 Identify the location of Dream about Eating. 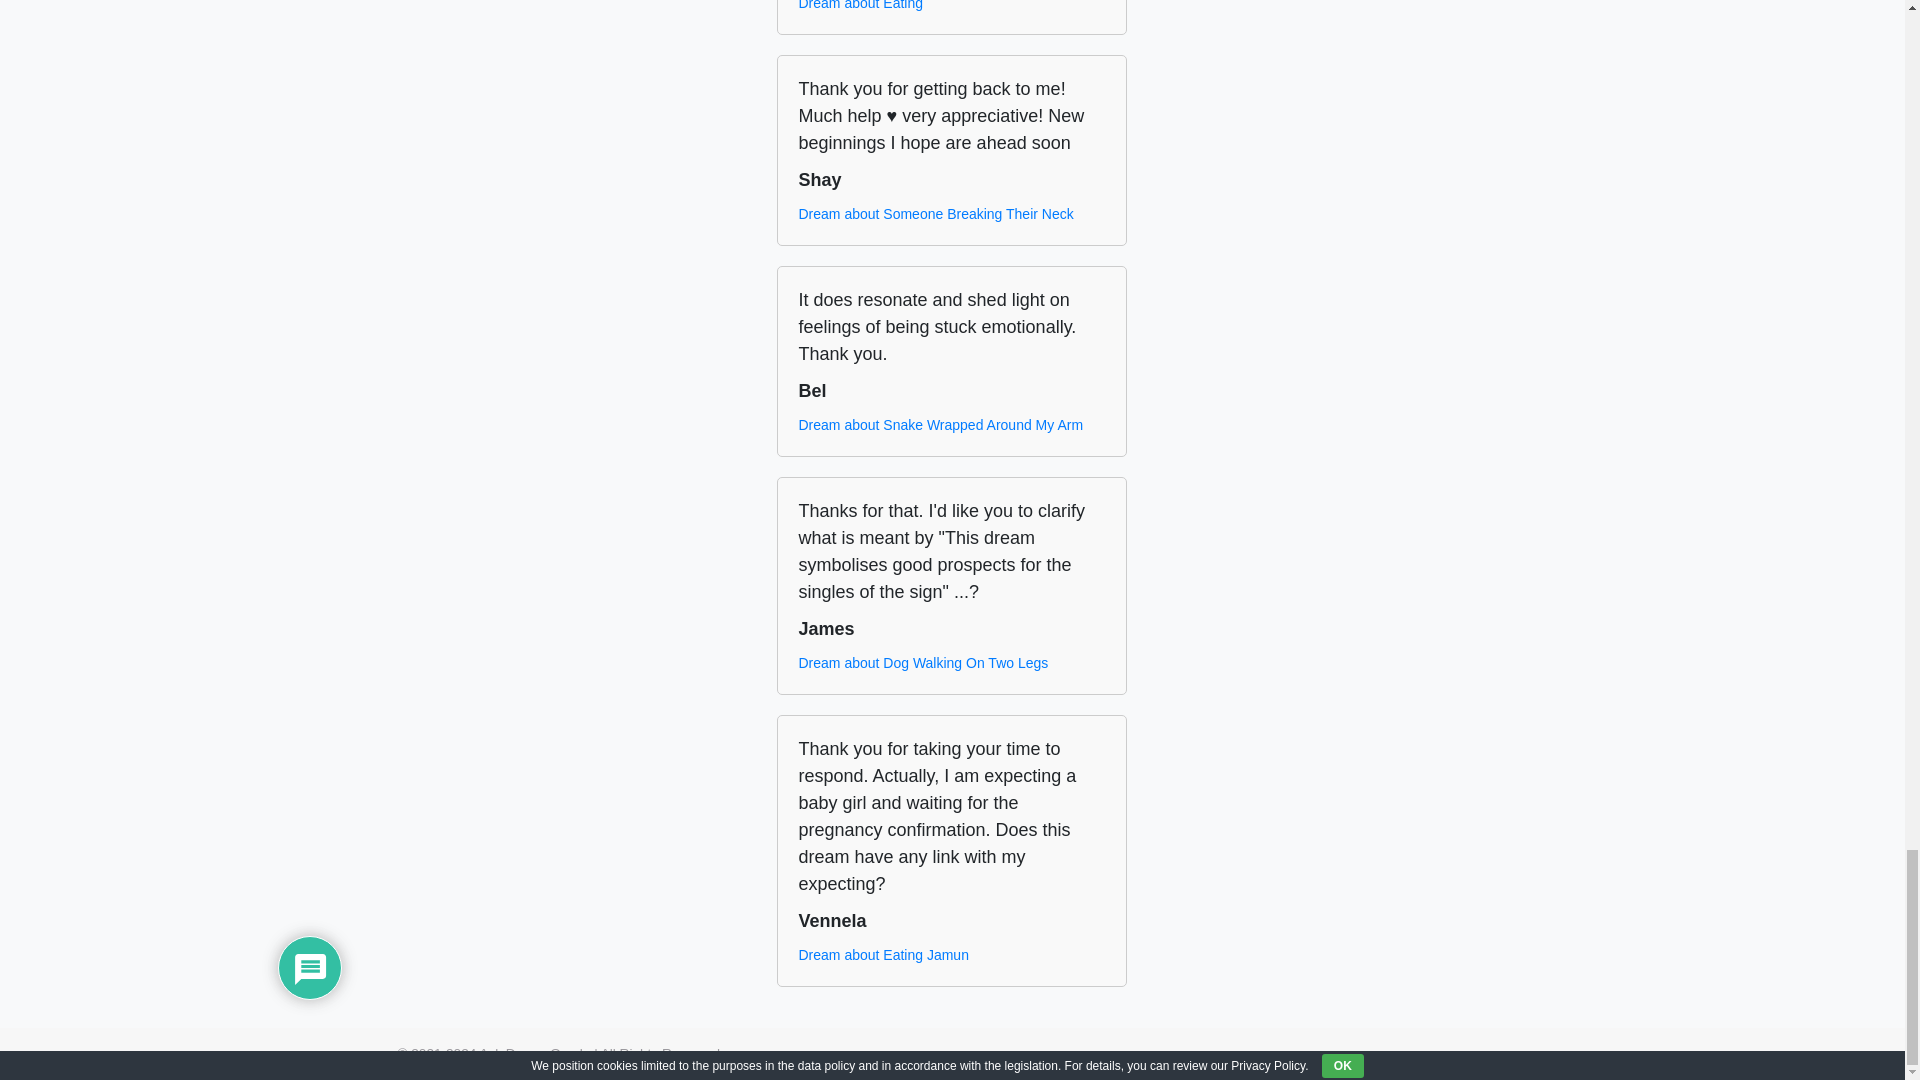
(860, 7).